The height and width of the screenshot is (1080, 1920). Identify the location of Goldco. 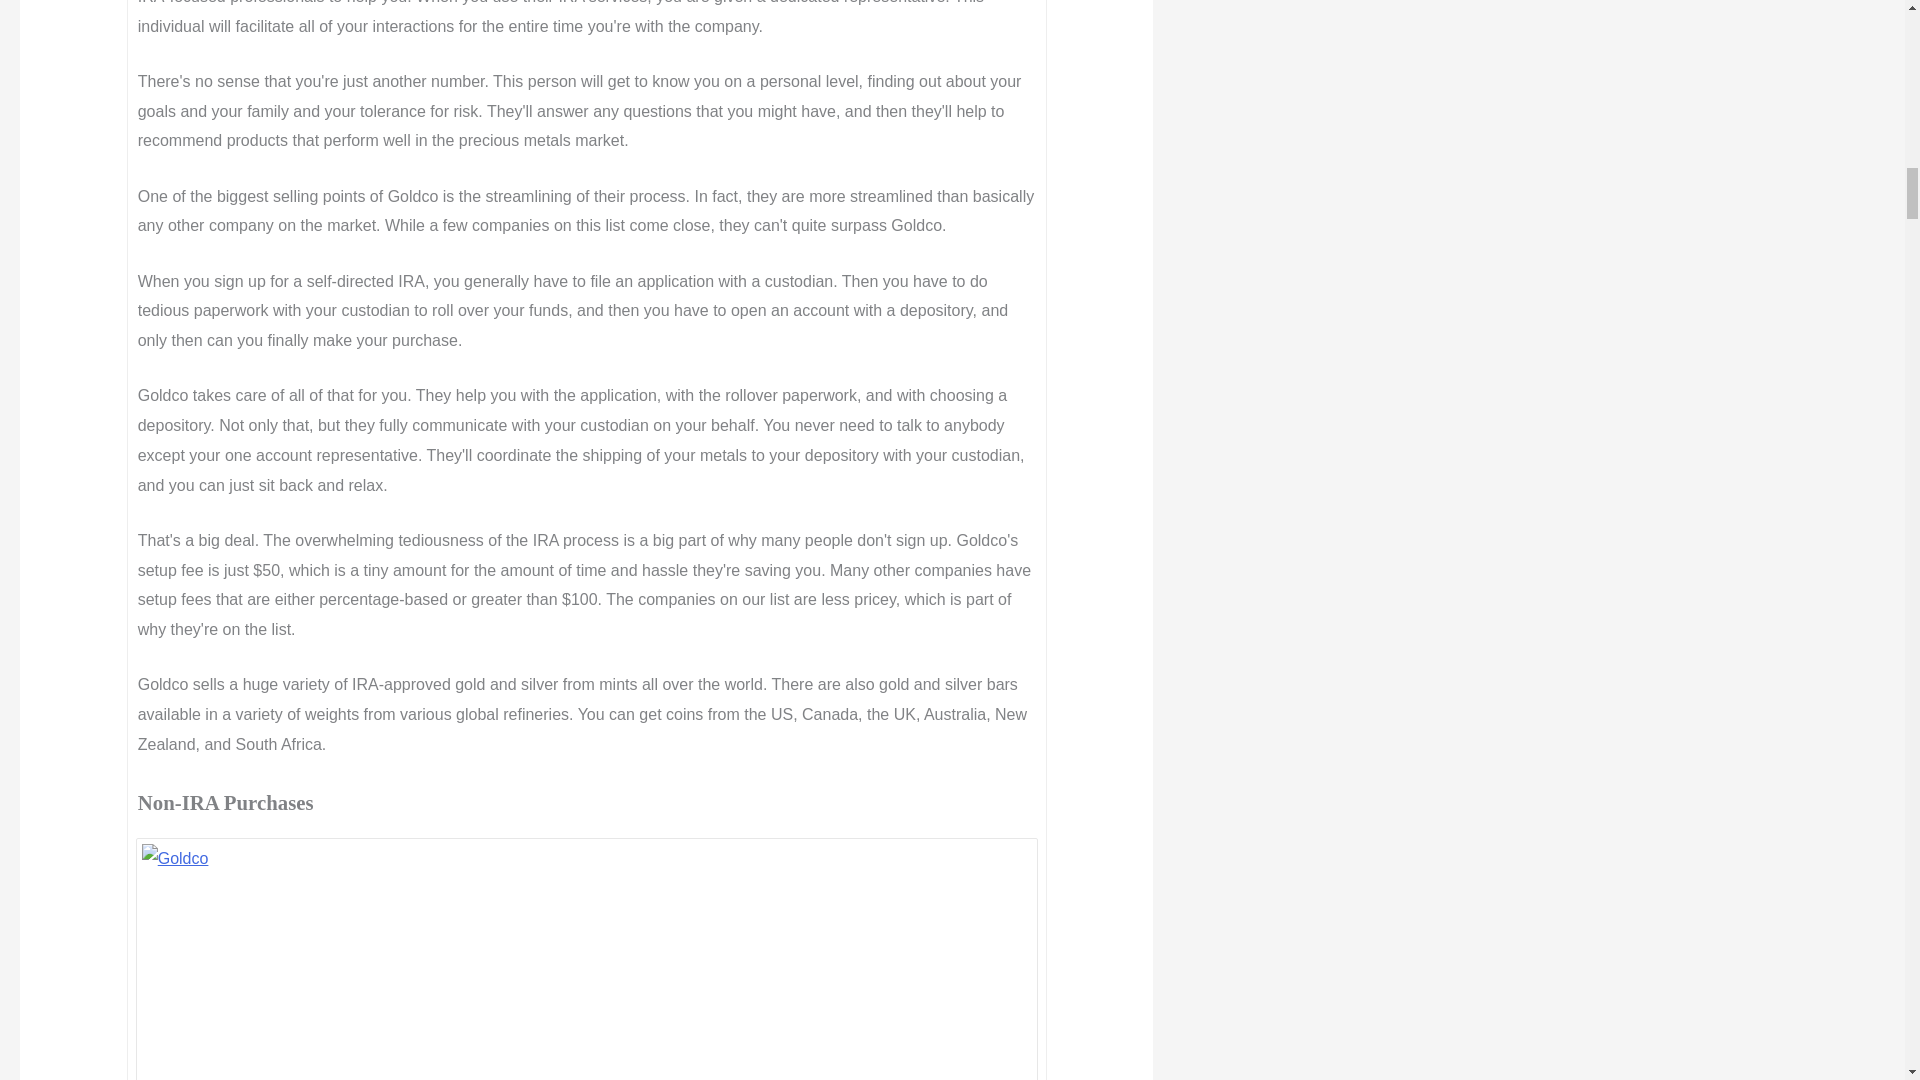
(587, 962).